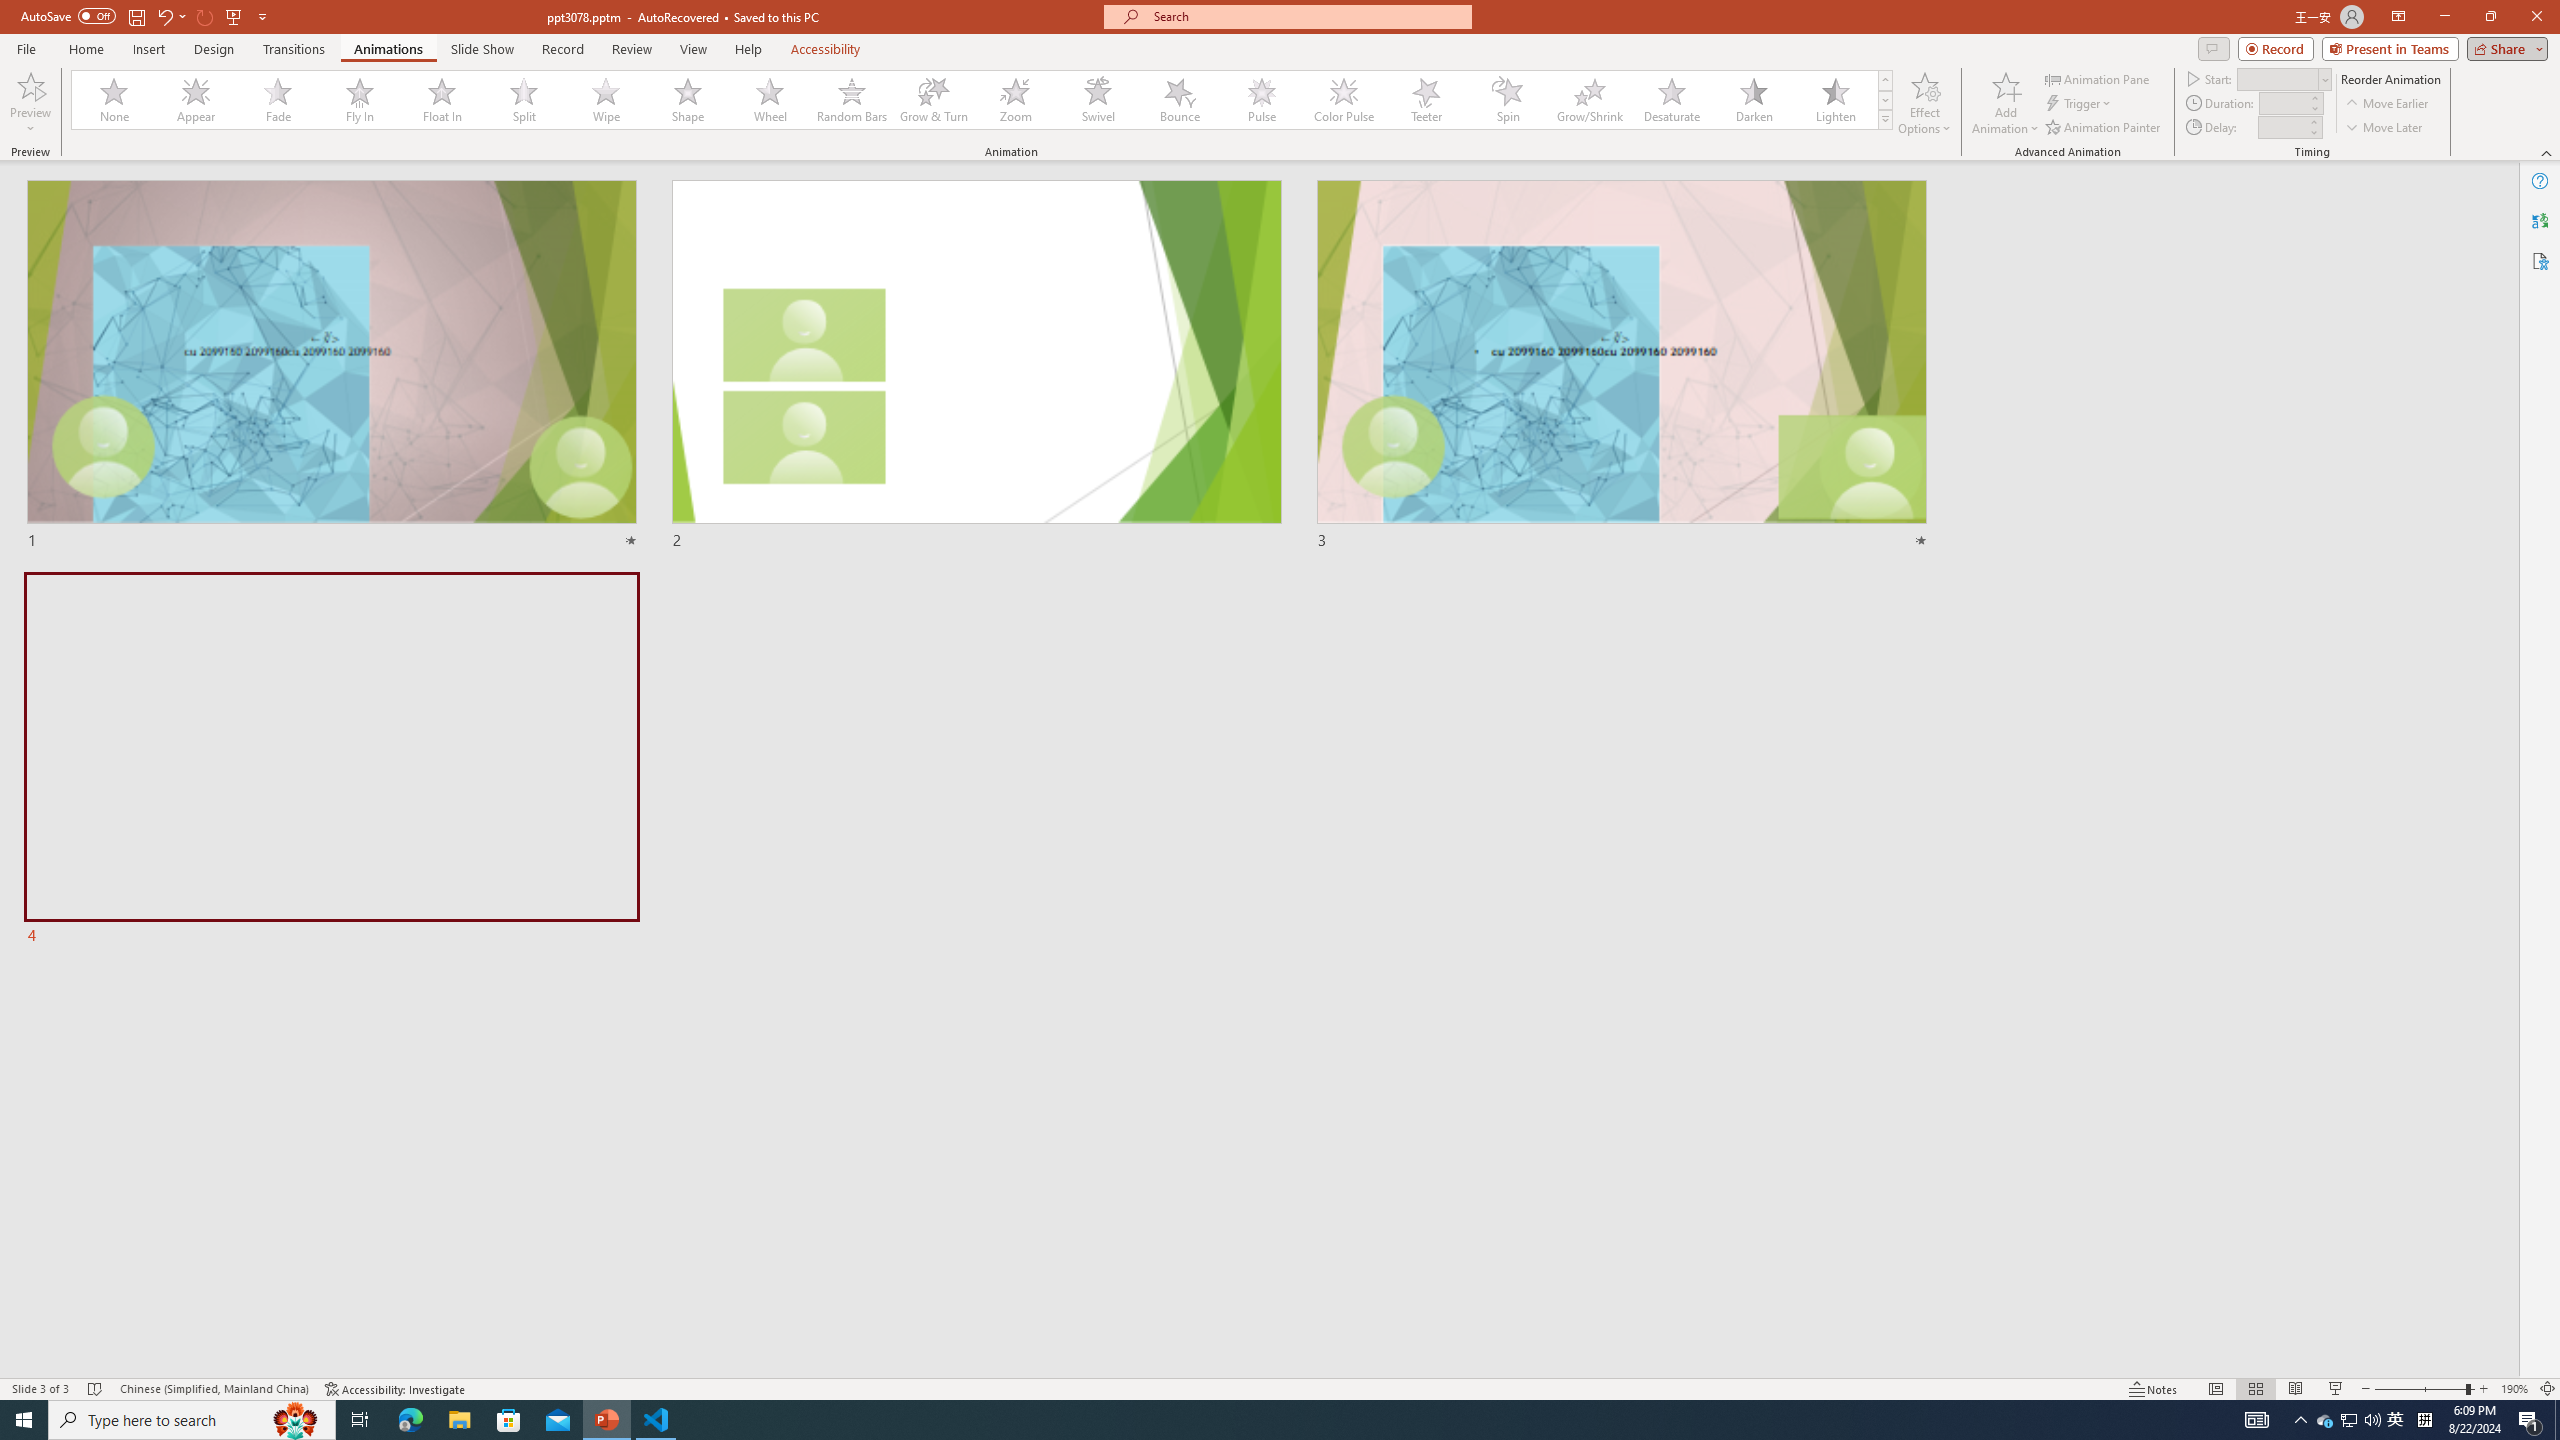  I want to click on Spin, so click(1507, 100).